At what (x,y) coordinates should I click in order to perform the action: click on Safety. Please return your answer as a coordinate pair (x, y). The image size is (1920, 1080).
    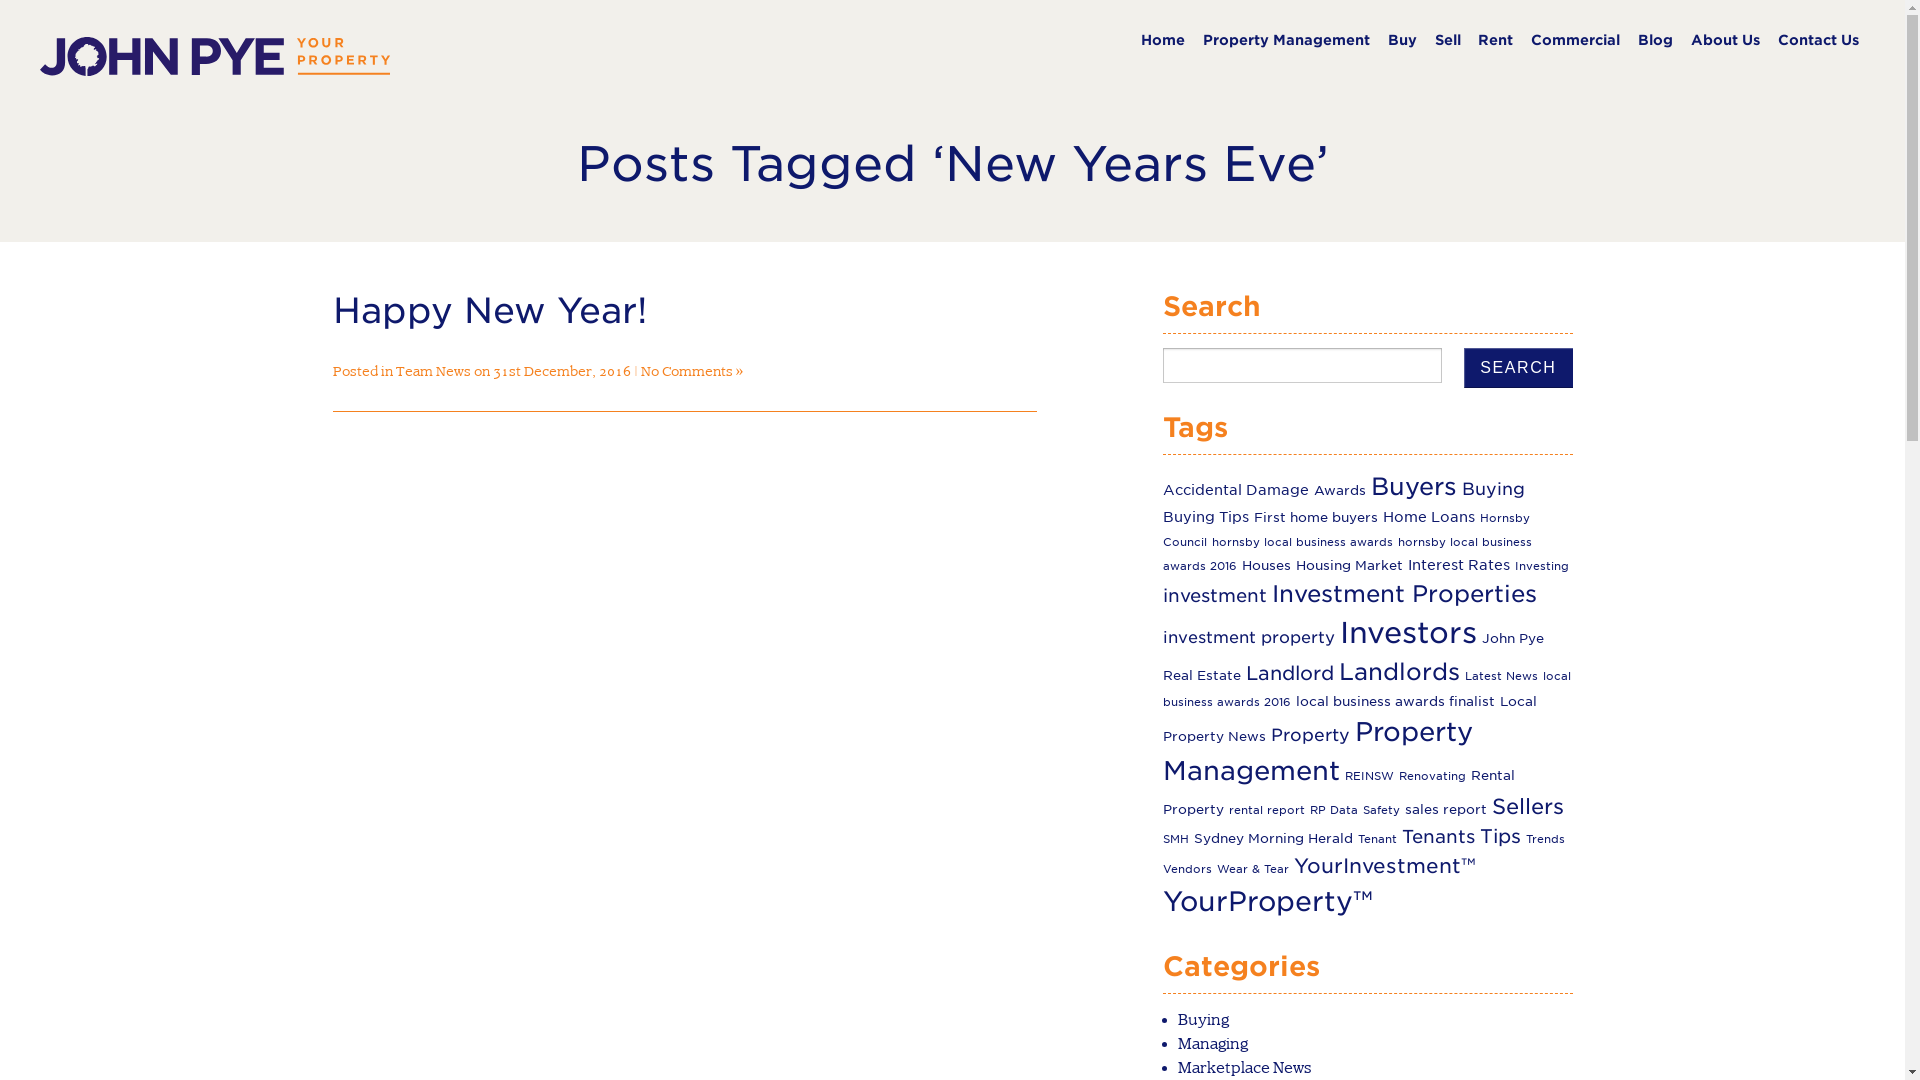
    Looking at the image, I should click on (1382, 810).